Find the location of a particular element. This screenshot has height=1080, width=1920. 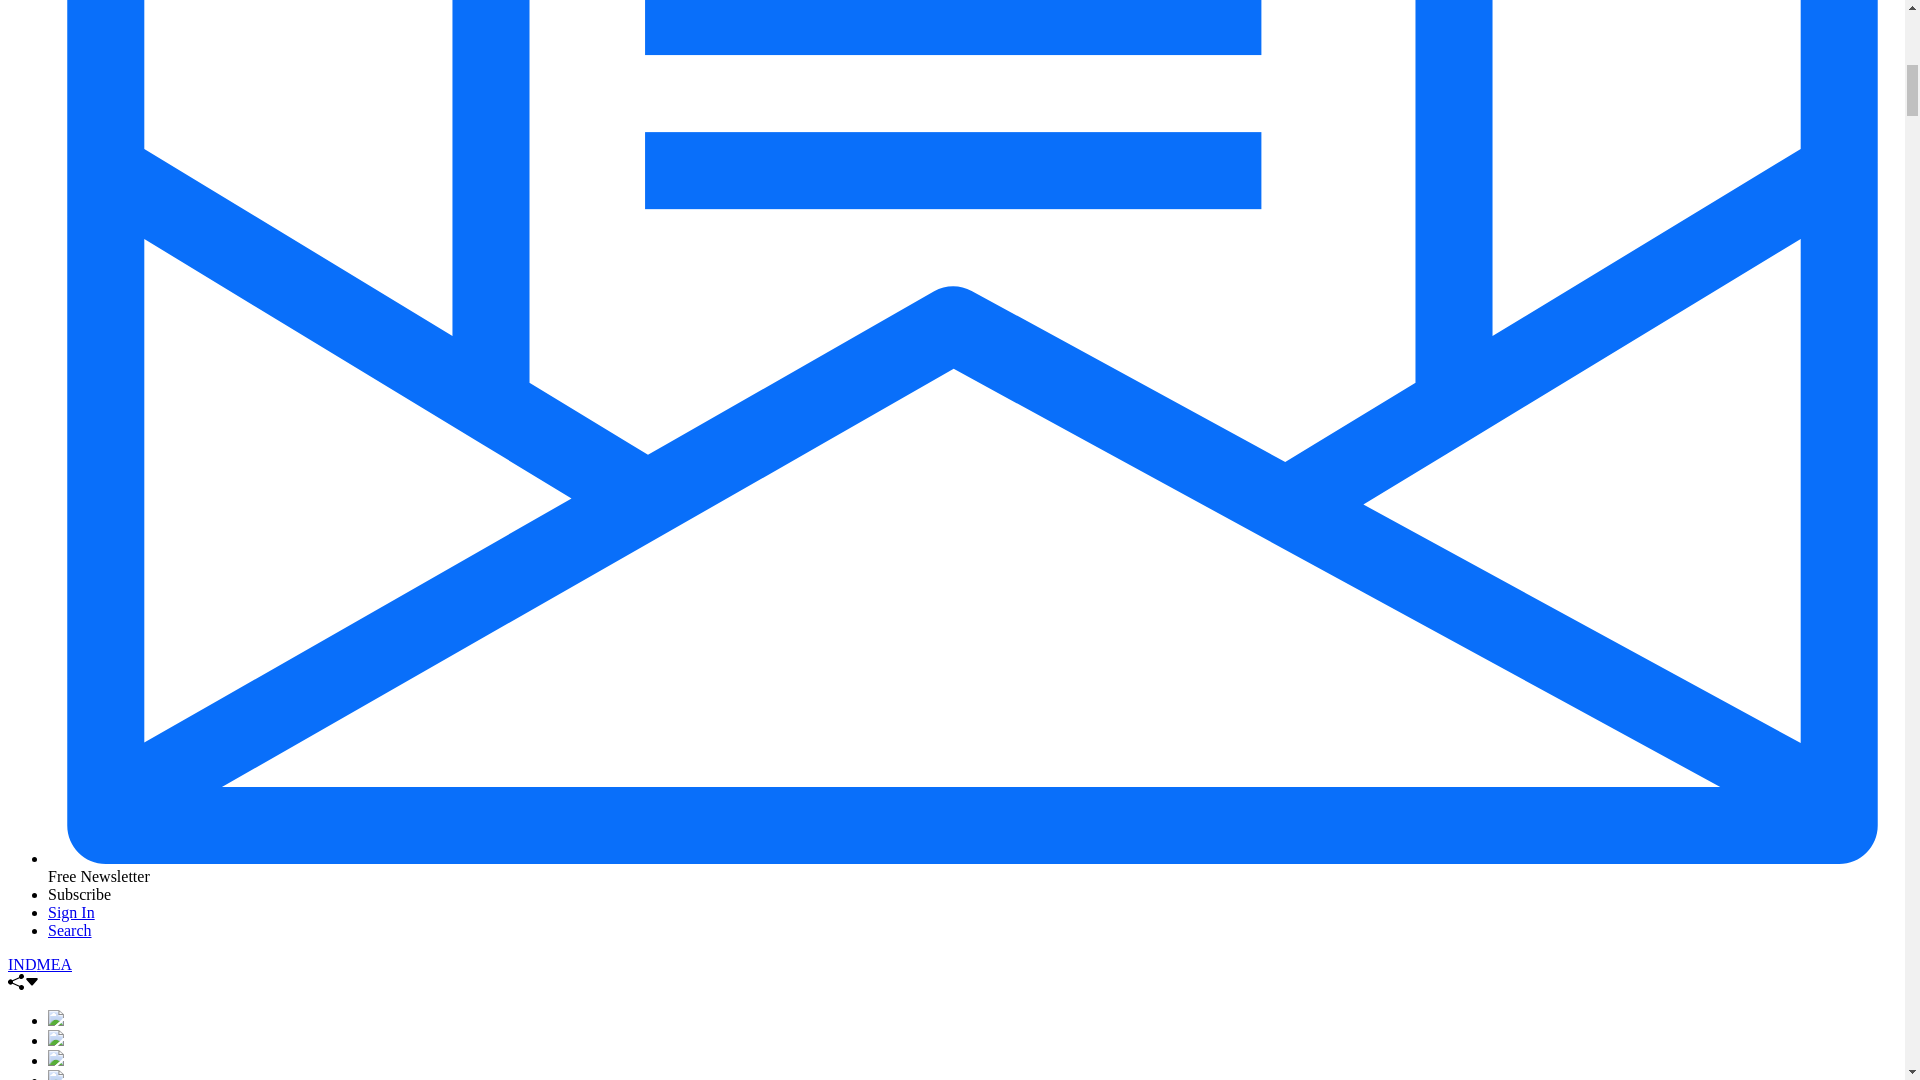

Search is located at coordinates (70, 930).